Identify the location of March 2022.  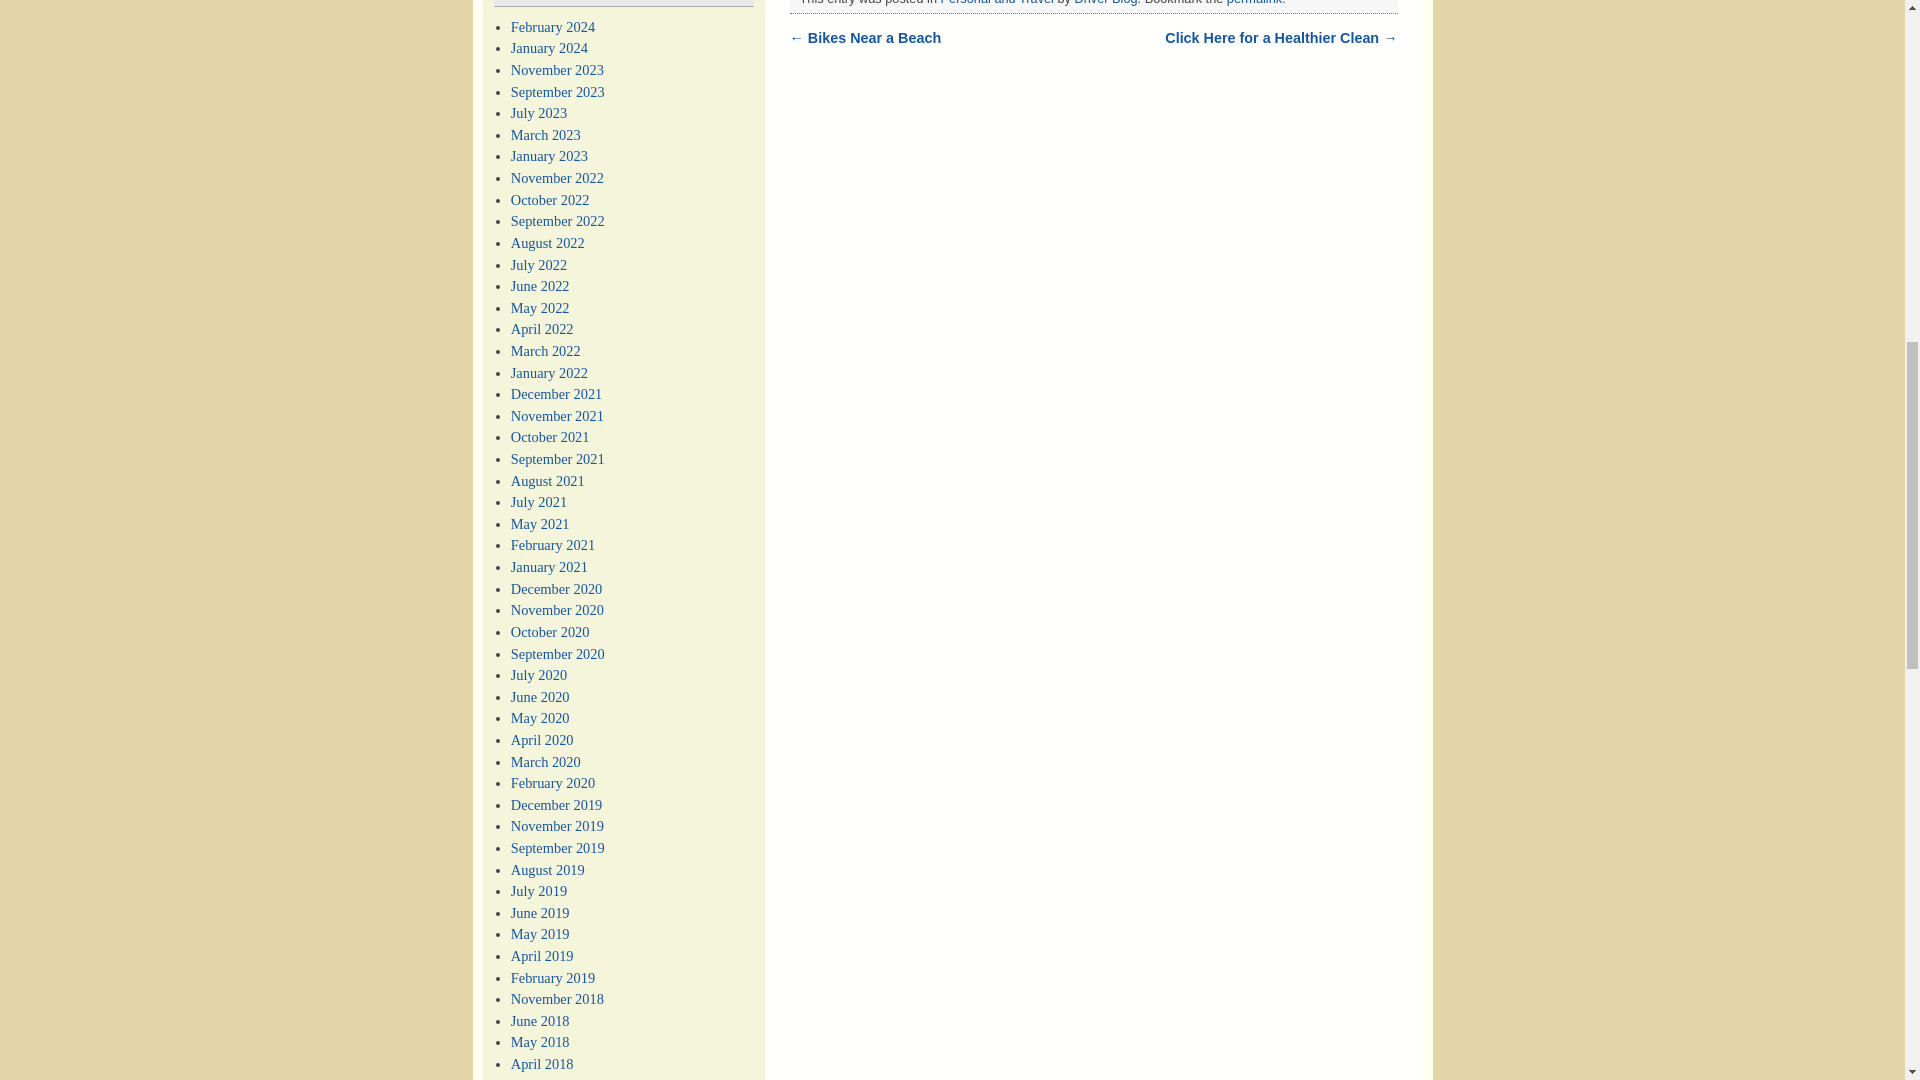
(546, 350).